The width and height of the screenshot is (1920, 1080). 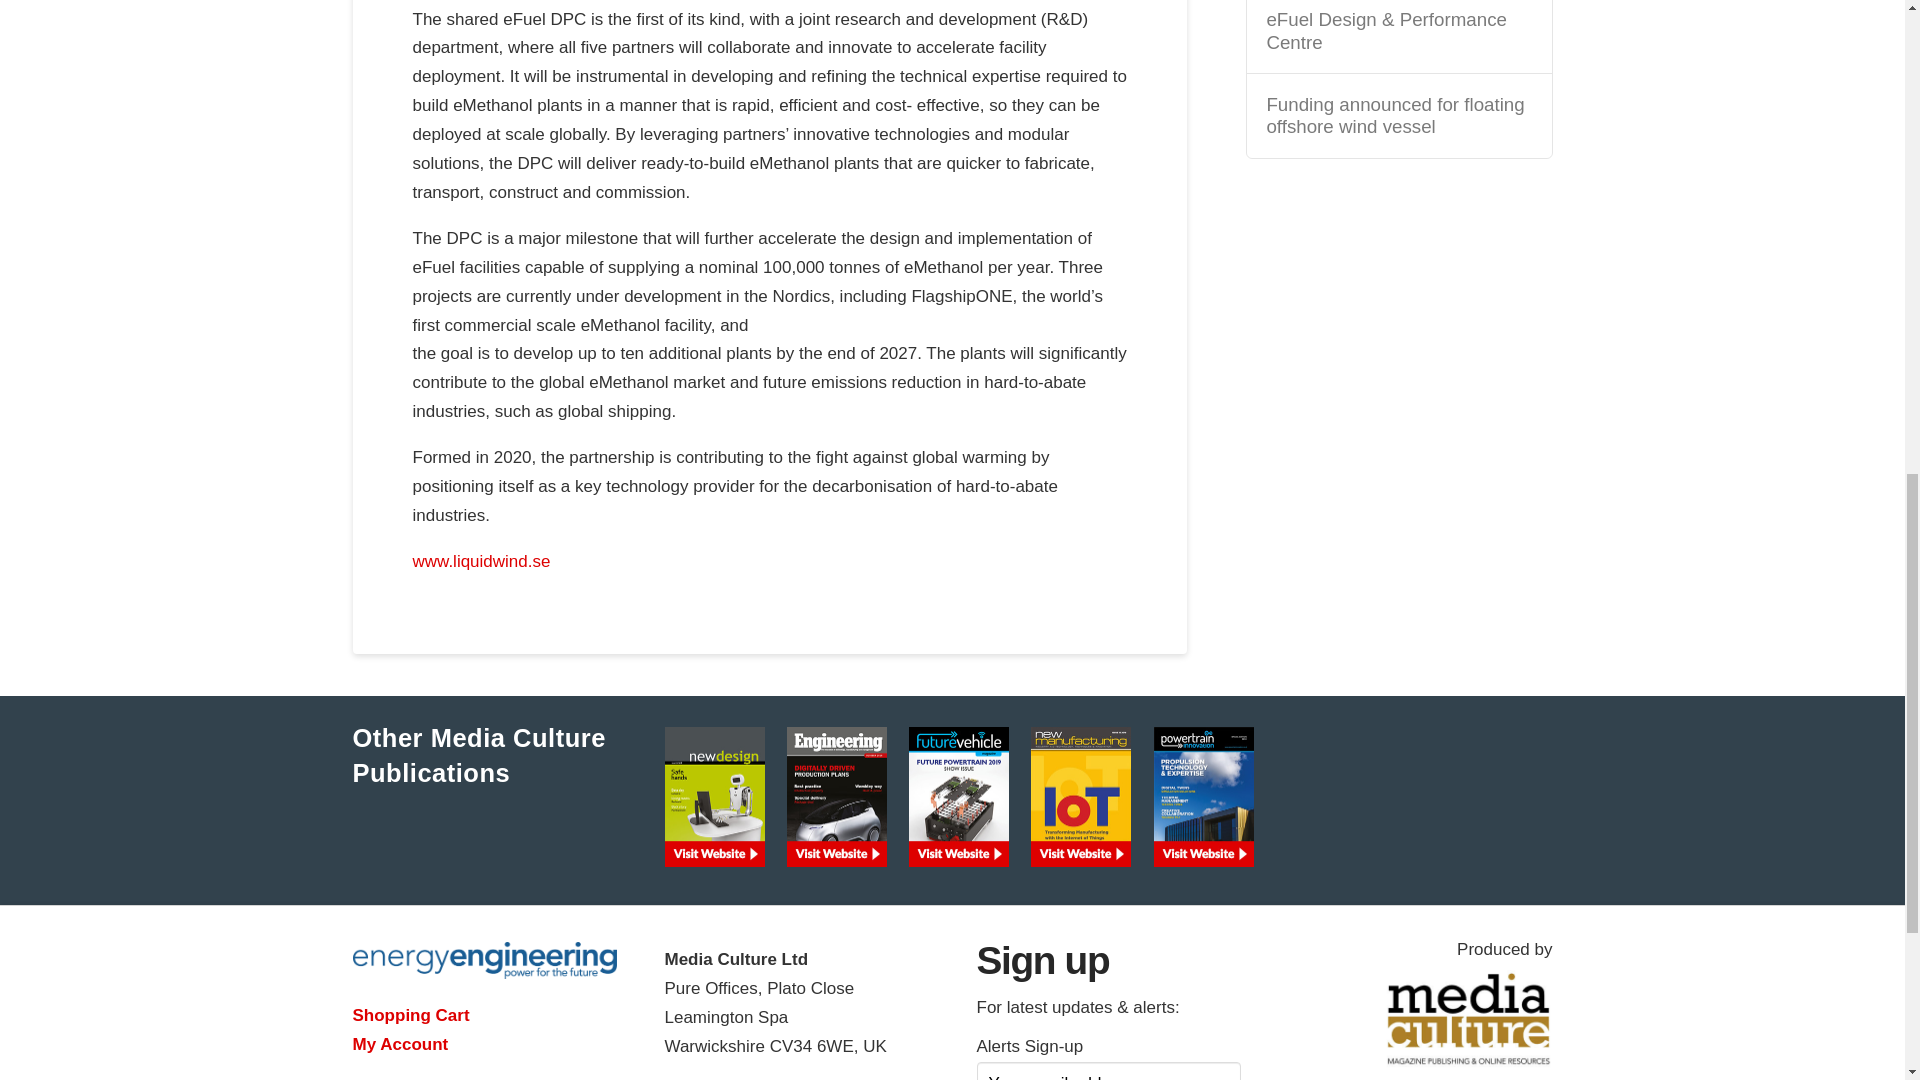 What do you see at coordinates (399, 1044) in the screenshot?
I see `My Account` at bounding box center [399, 1044].